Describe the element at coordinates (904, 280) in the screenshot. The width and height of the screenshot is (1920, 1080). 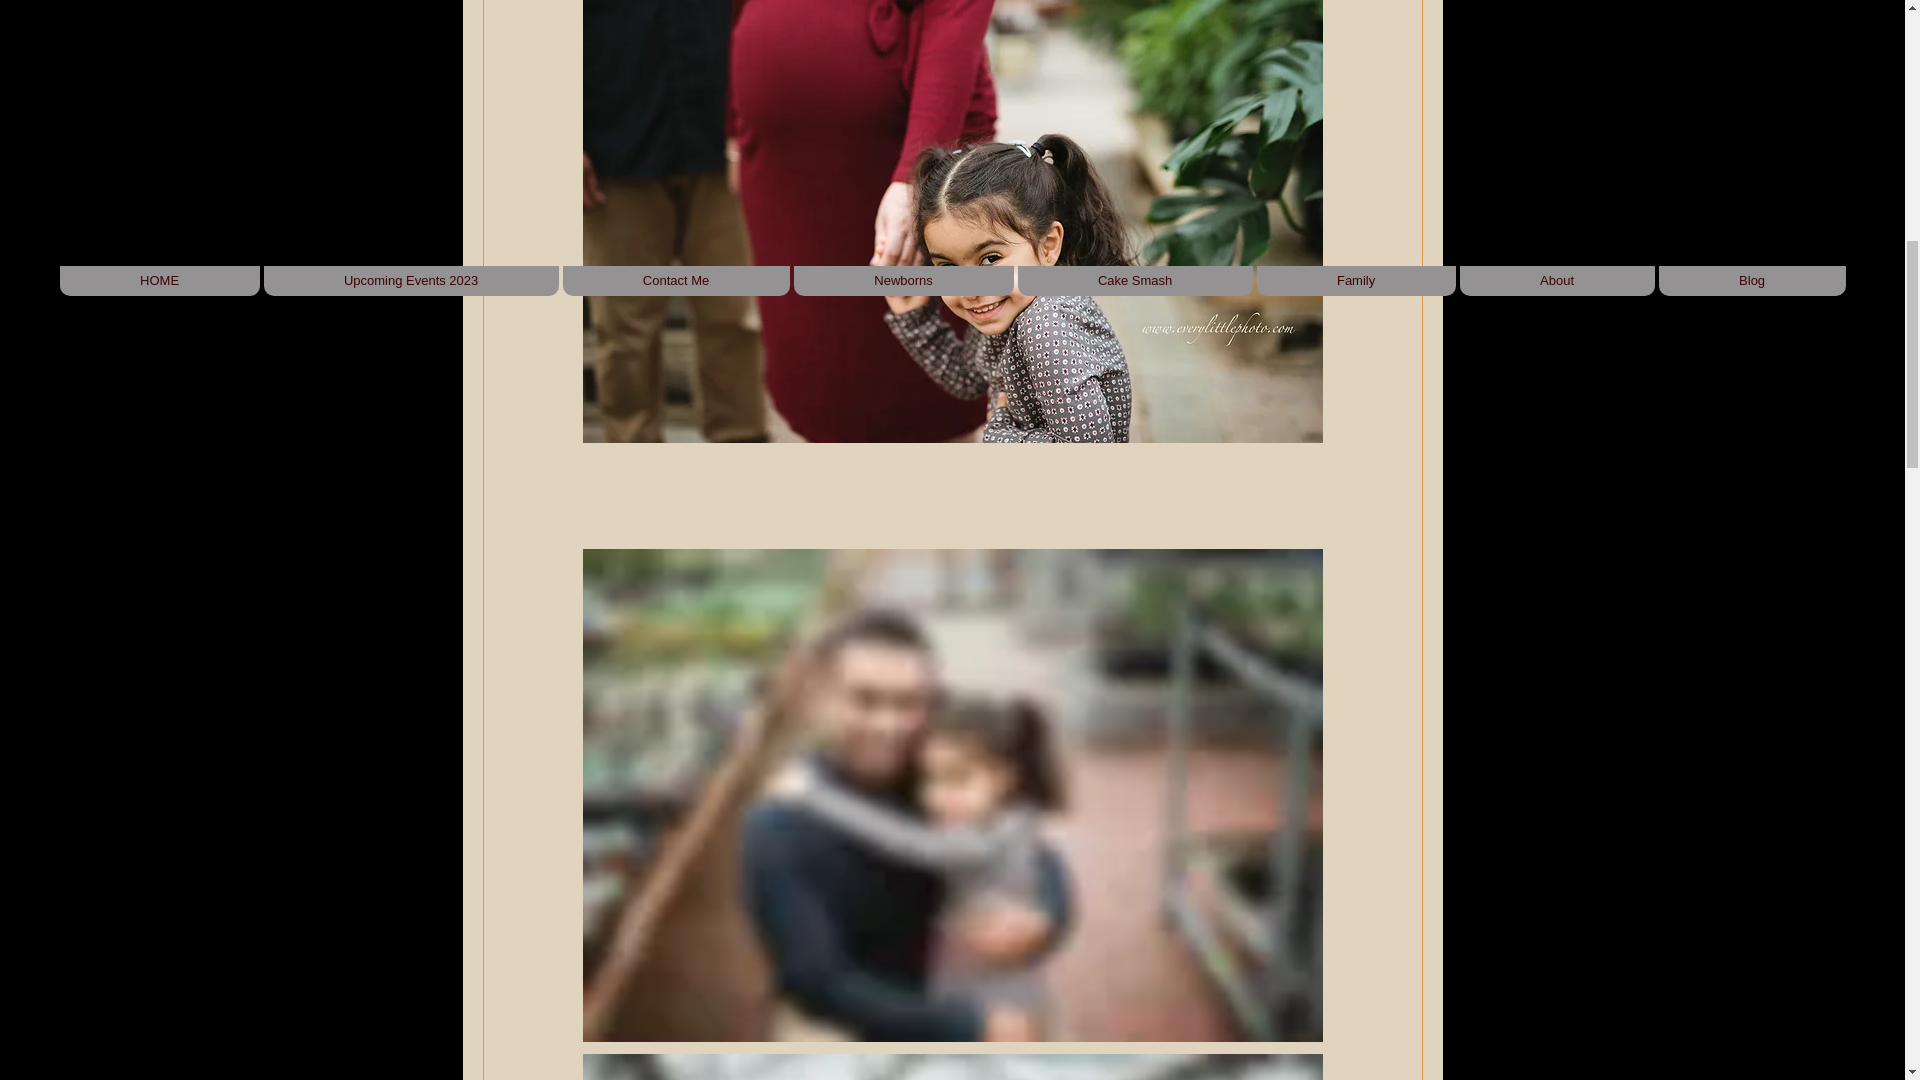
I see `Newborns` at that location.